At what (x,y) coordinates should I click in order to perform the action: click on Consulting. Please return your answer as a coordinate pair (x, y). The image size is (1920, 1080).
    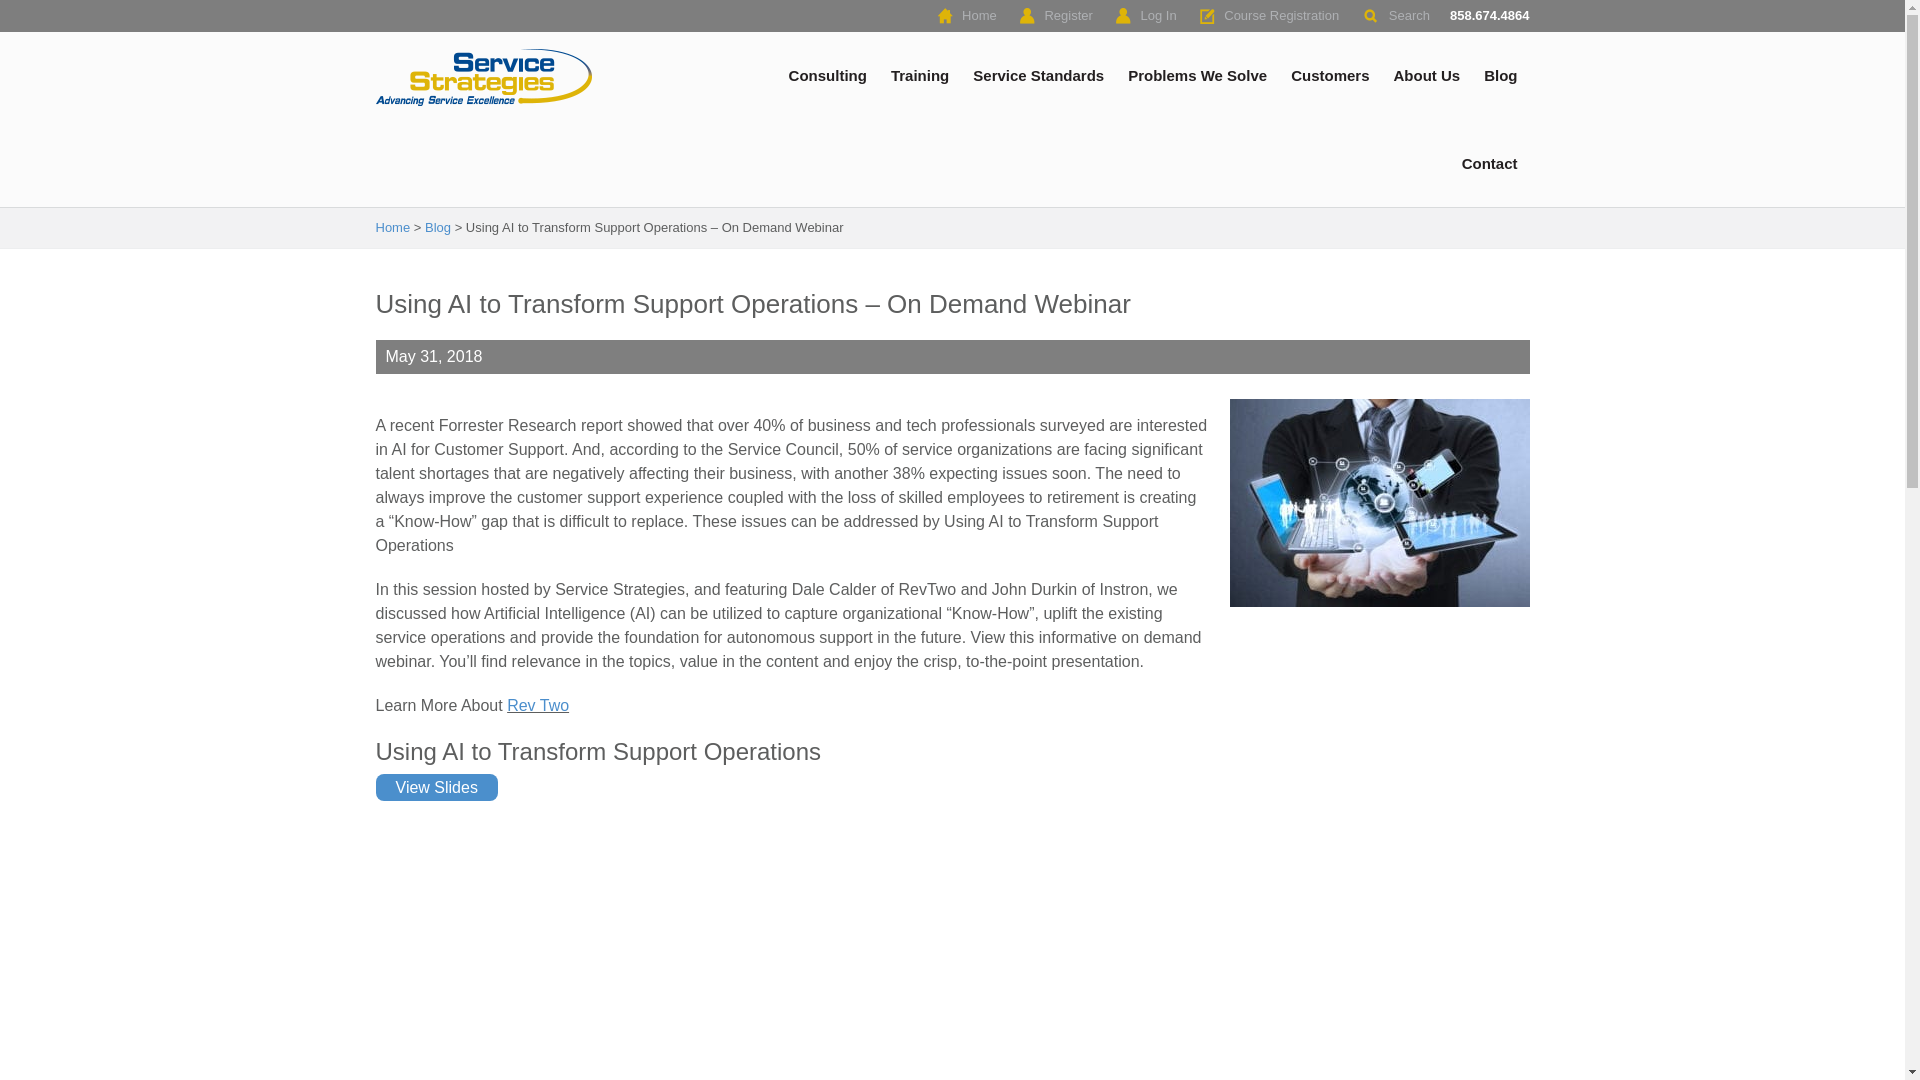
    Looking at the image, I should click on (828, 76).